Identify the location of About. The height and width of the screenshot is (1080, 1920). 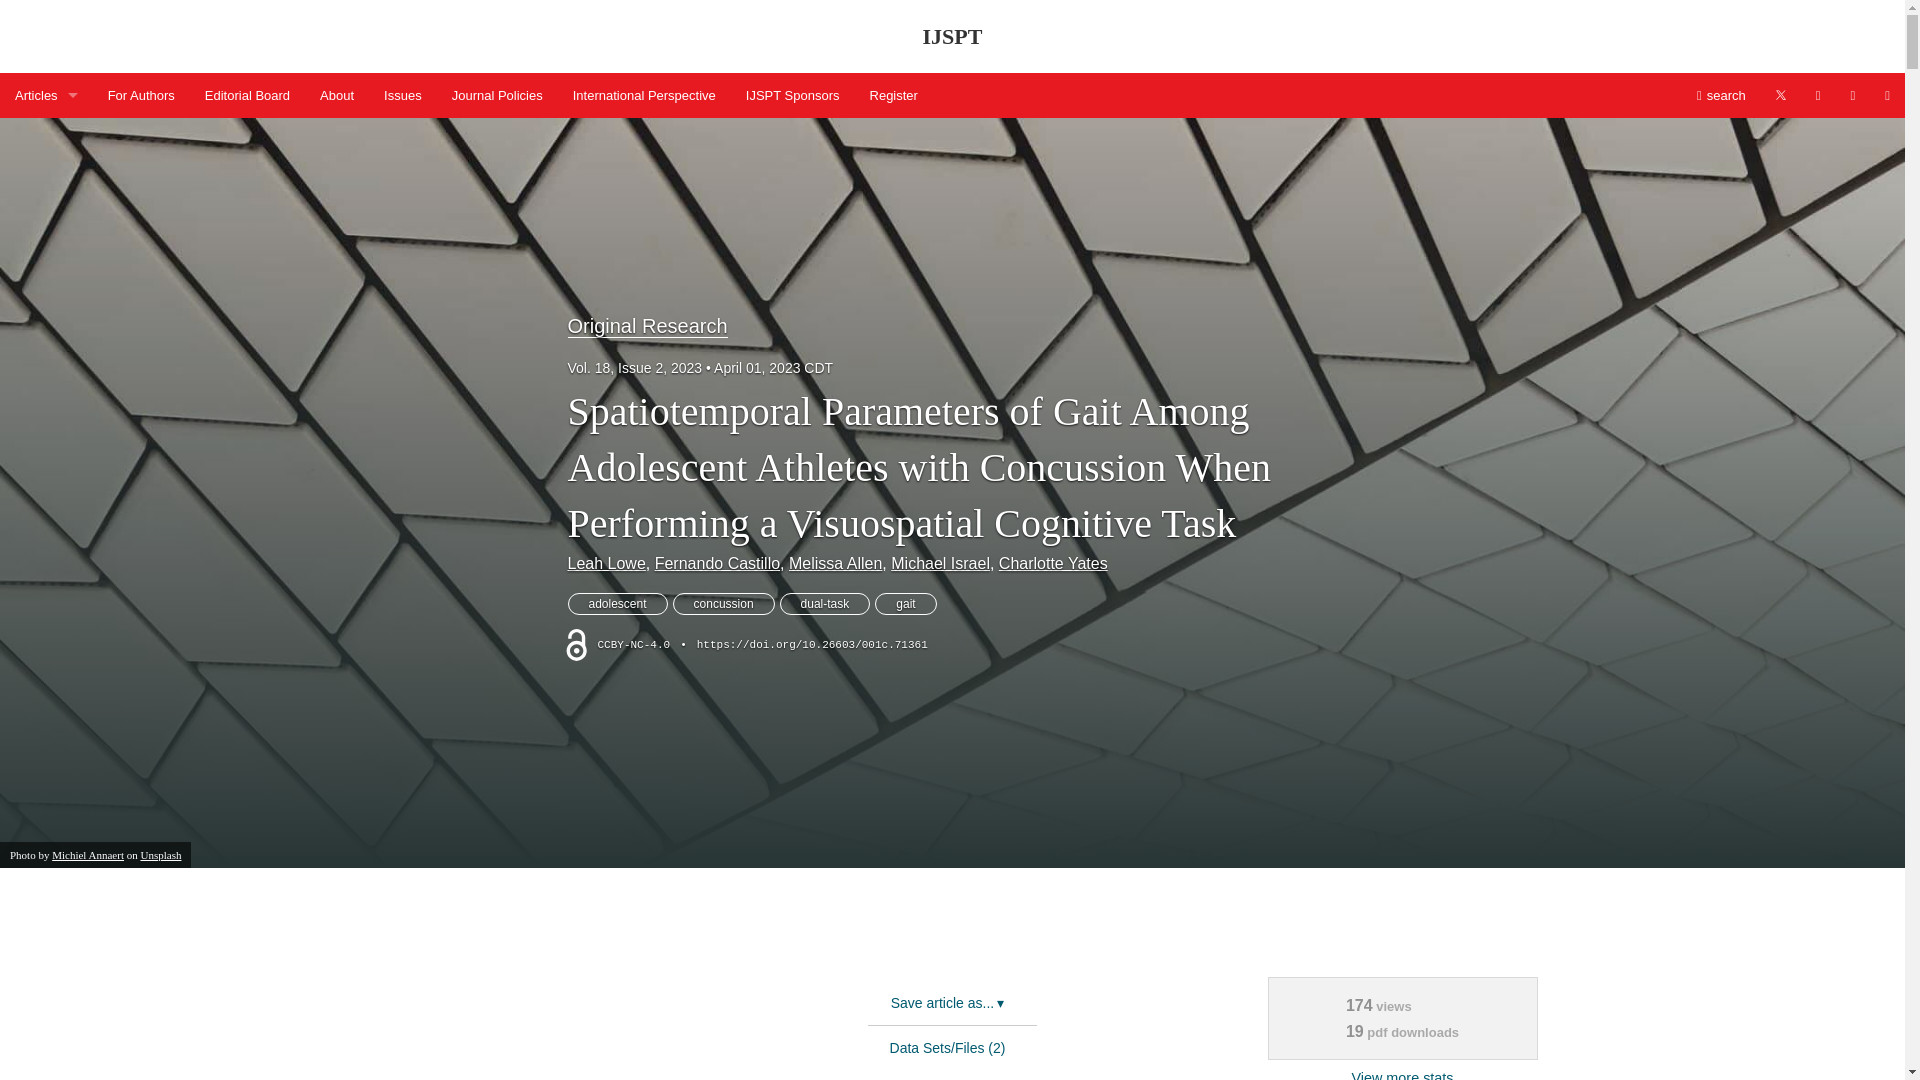
(336, 95).